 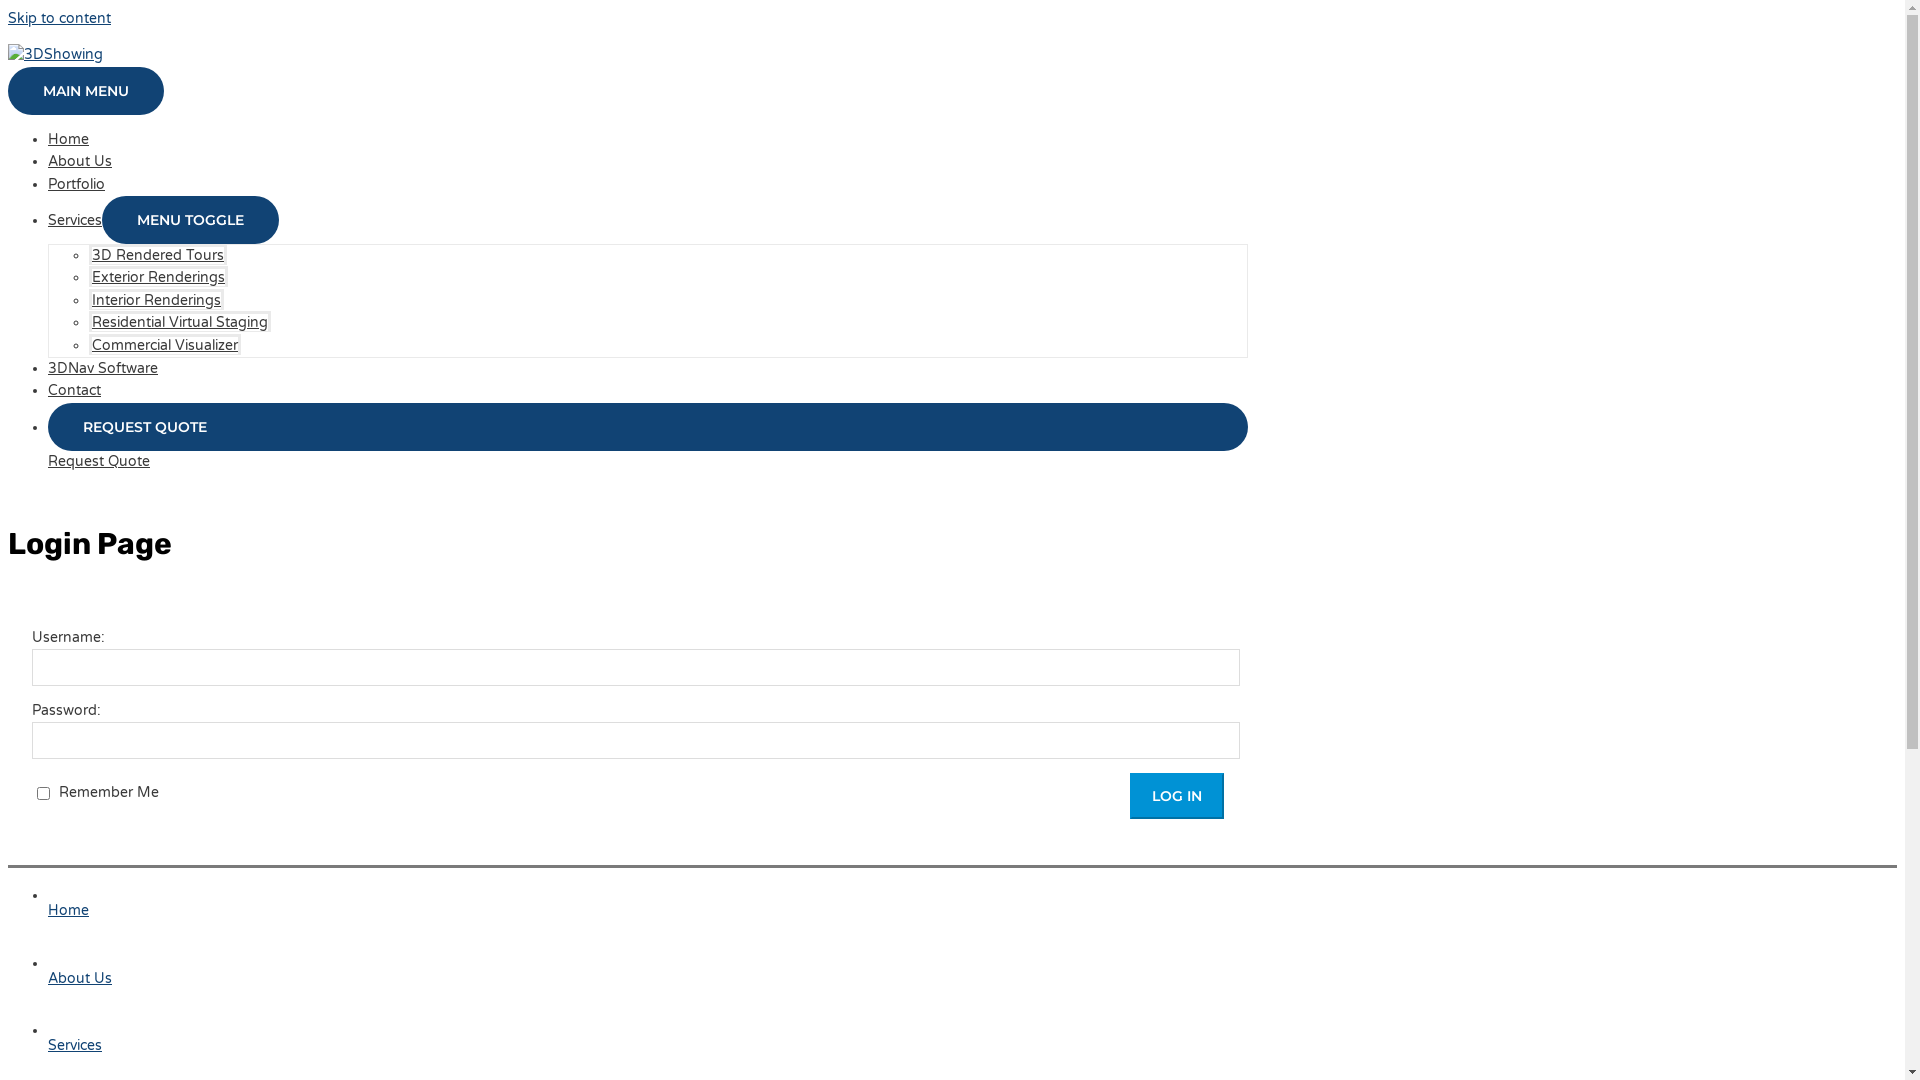 I want to click on Request Quote, so click(x=99, y=462).